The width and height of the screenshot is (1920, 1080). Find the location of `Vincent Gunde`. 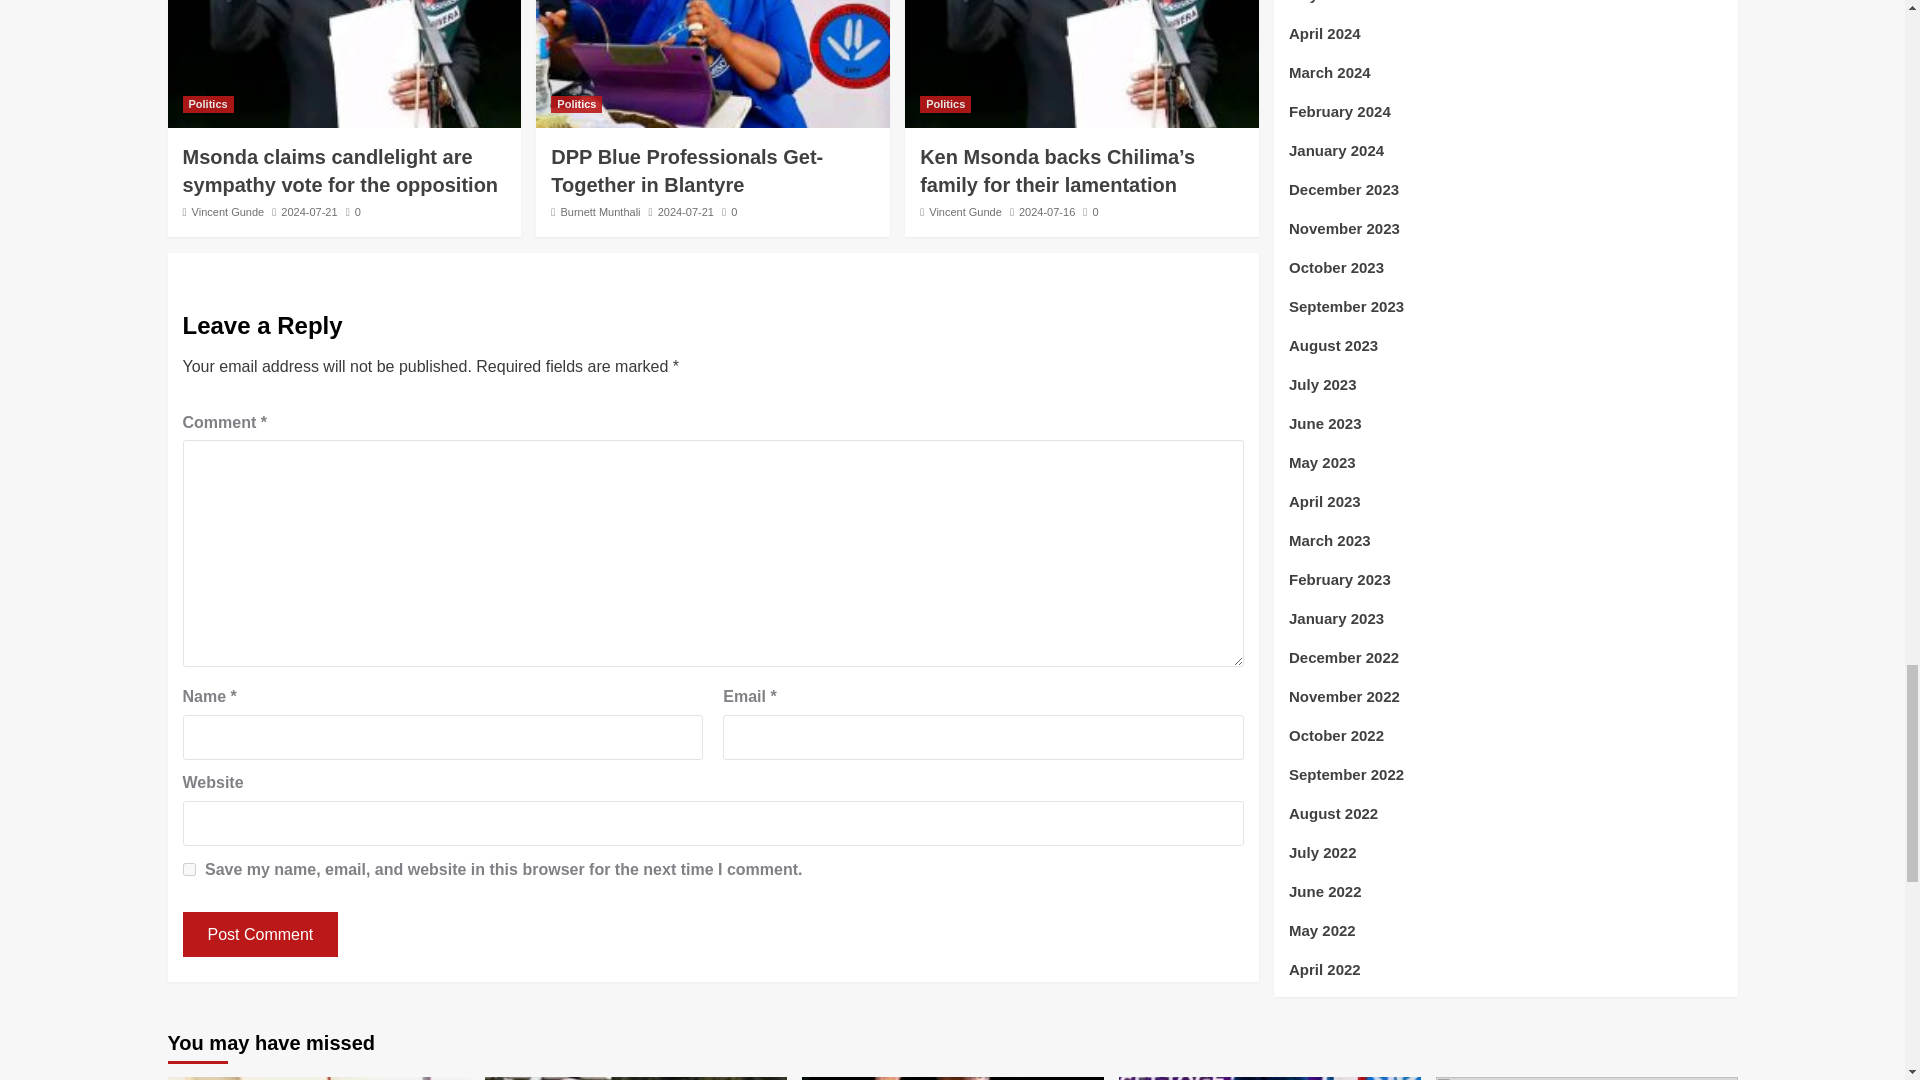

Vincent Gunde is located at coordinates (228, 212).